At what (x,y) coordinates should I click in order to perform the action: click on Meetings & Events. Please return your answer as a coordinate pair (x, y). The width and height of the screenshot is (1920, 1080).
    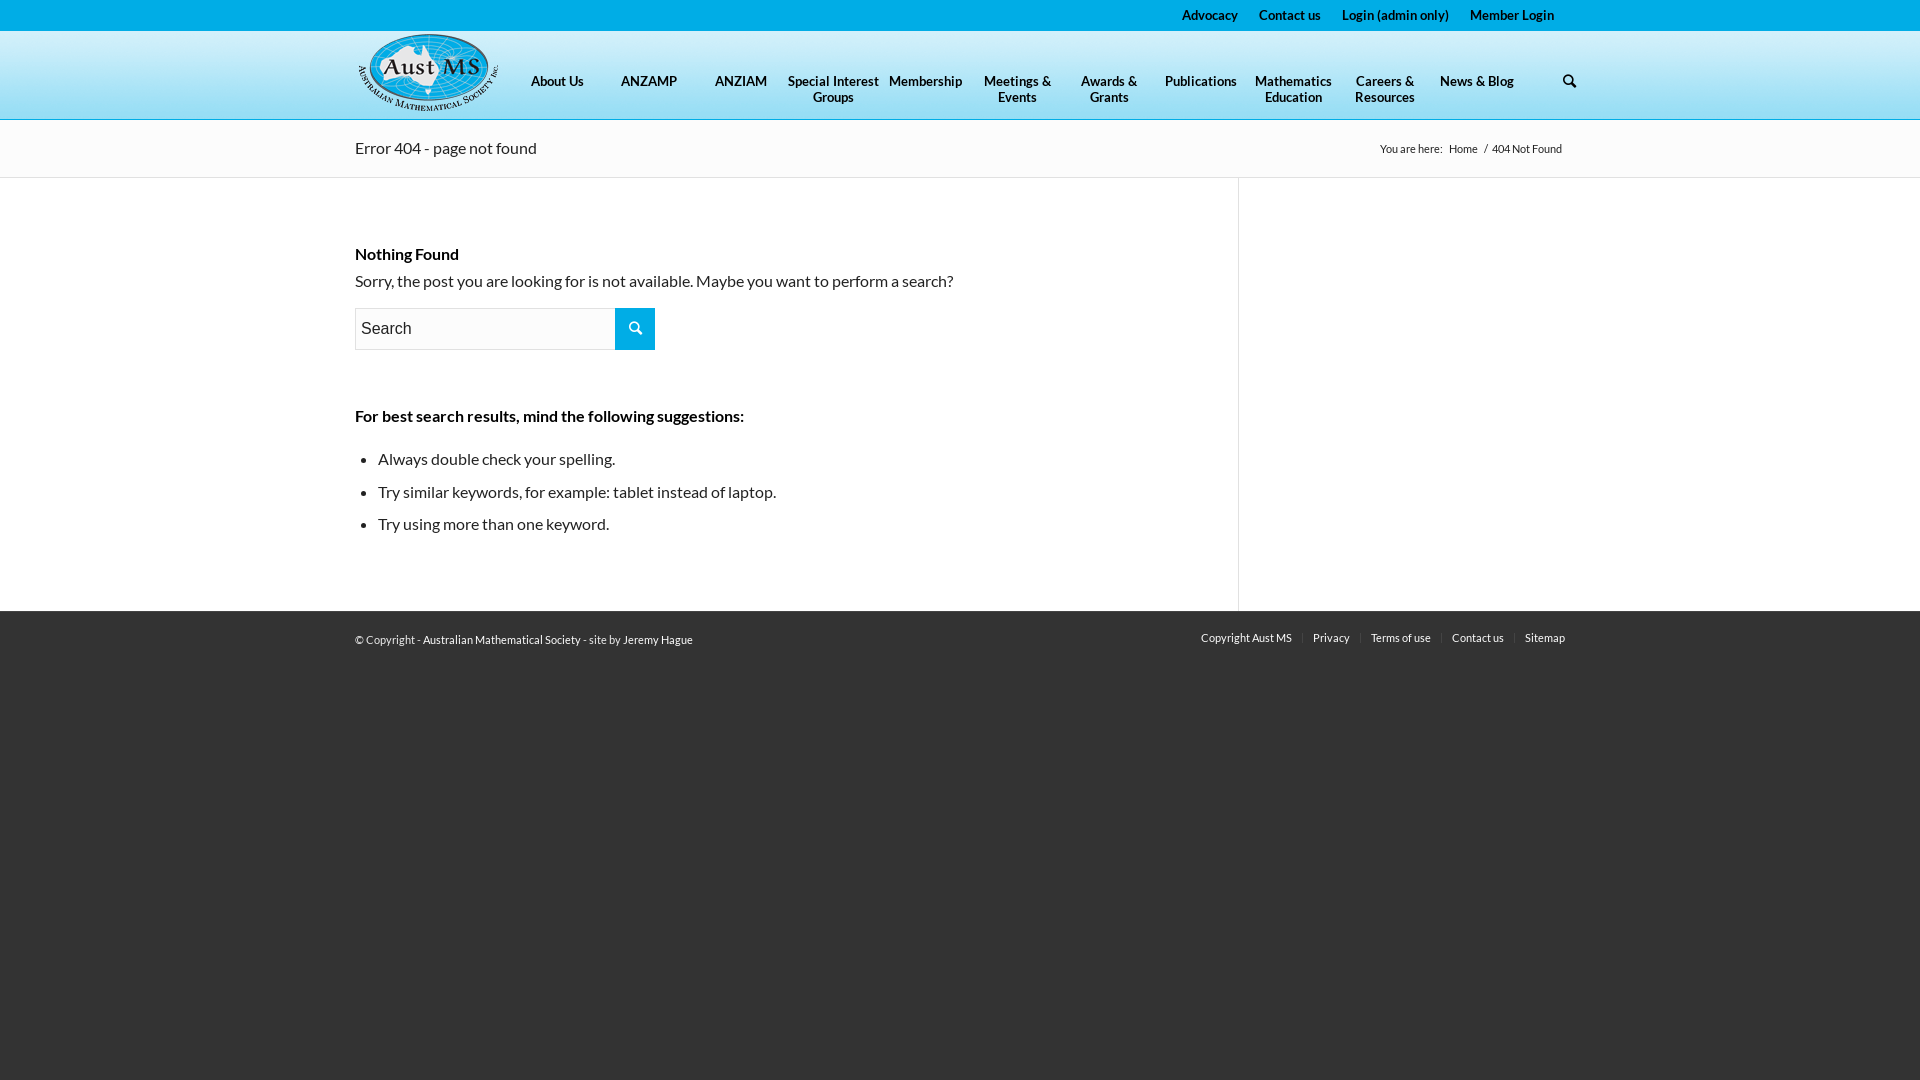
    Looking at the image, I should click on (1017, 95).